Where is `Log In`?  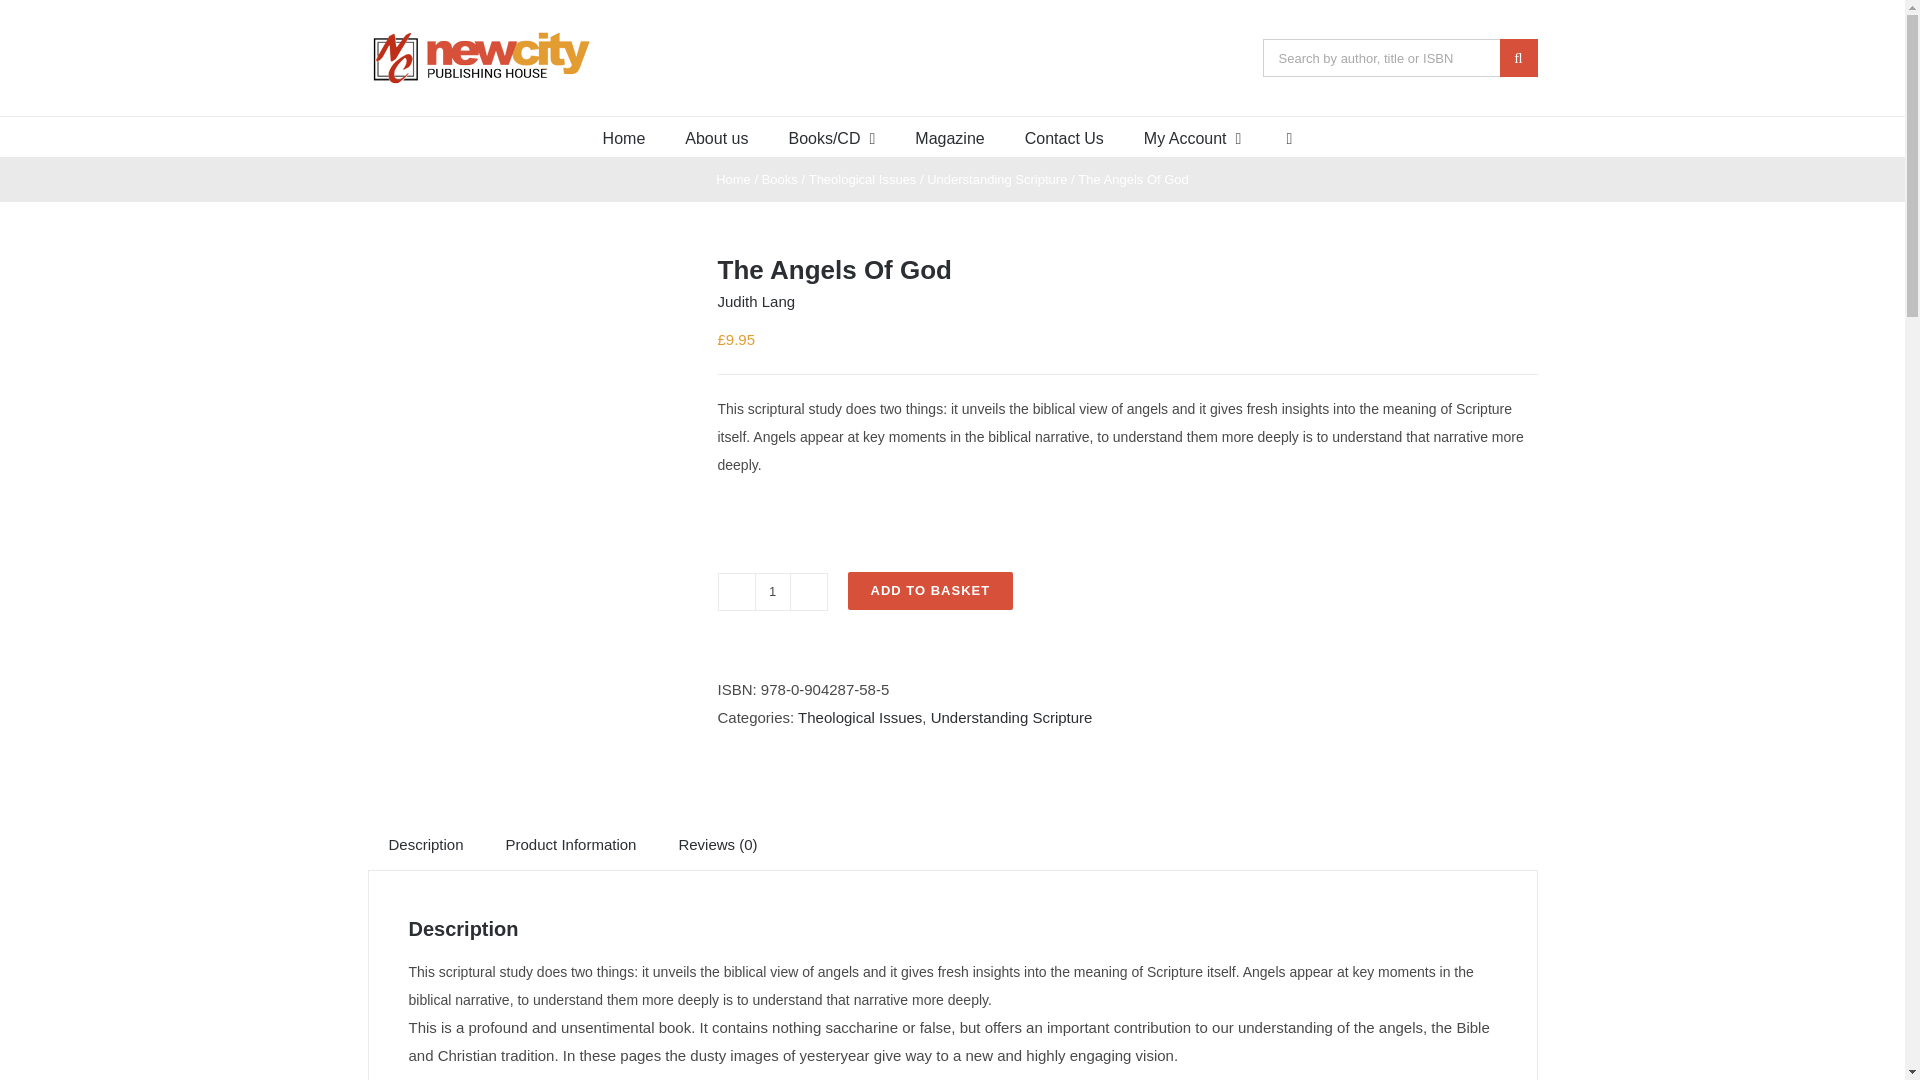
Log In is located at coordinates (1265, 322).